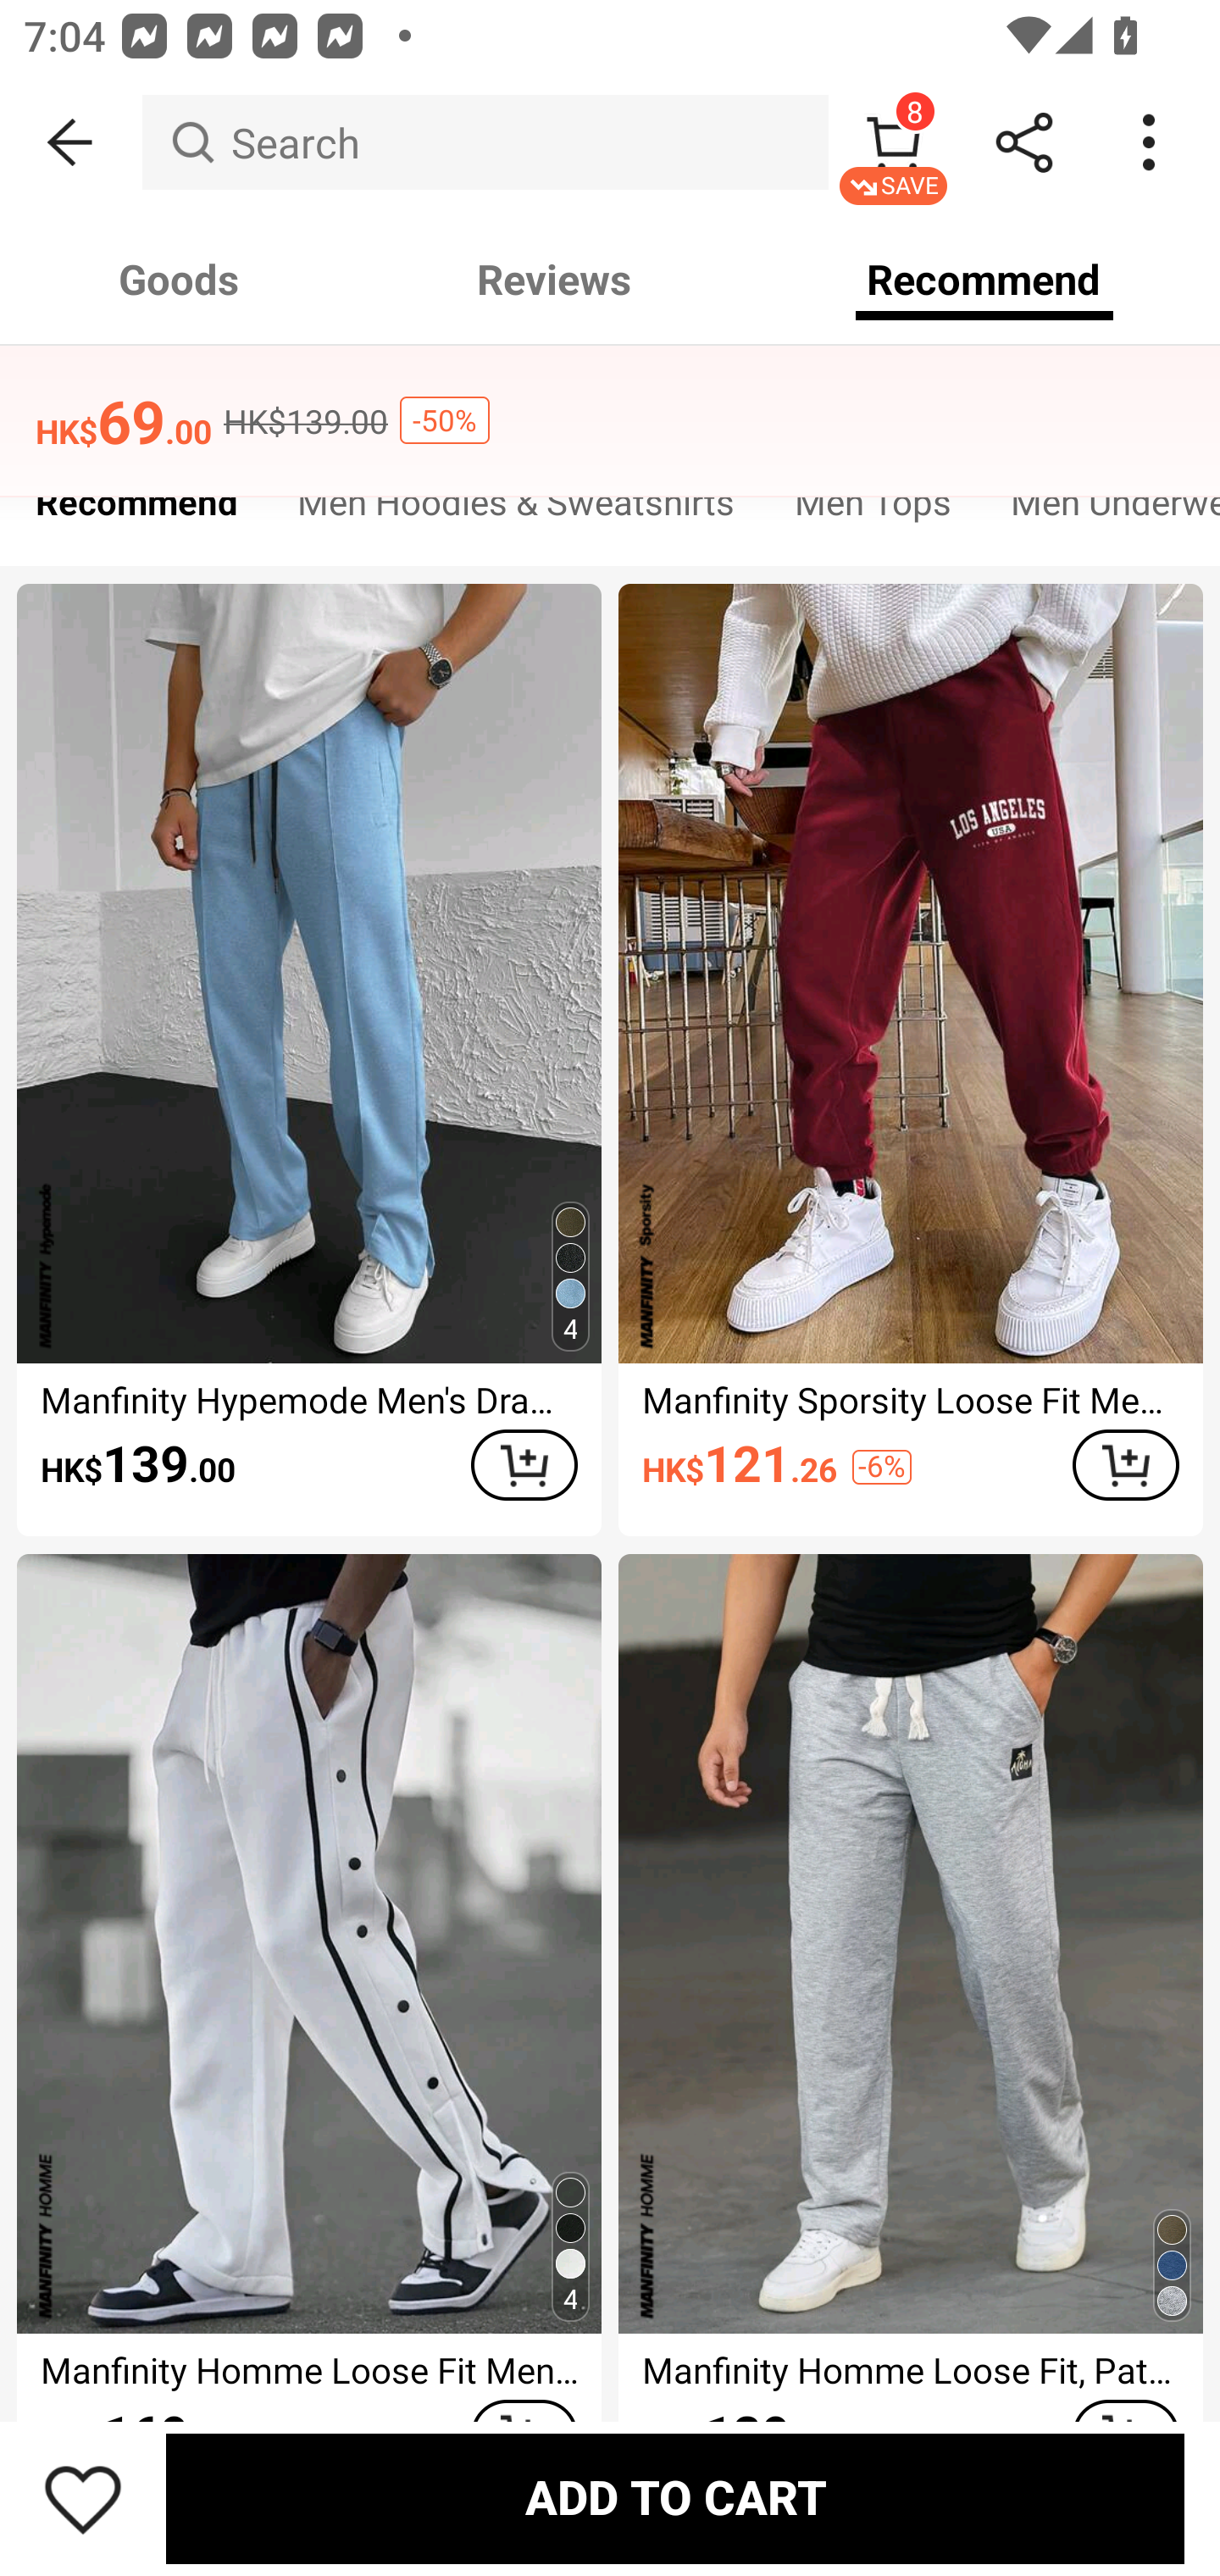  I want to click on Reviews, so click(554, 280).